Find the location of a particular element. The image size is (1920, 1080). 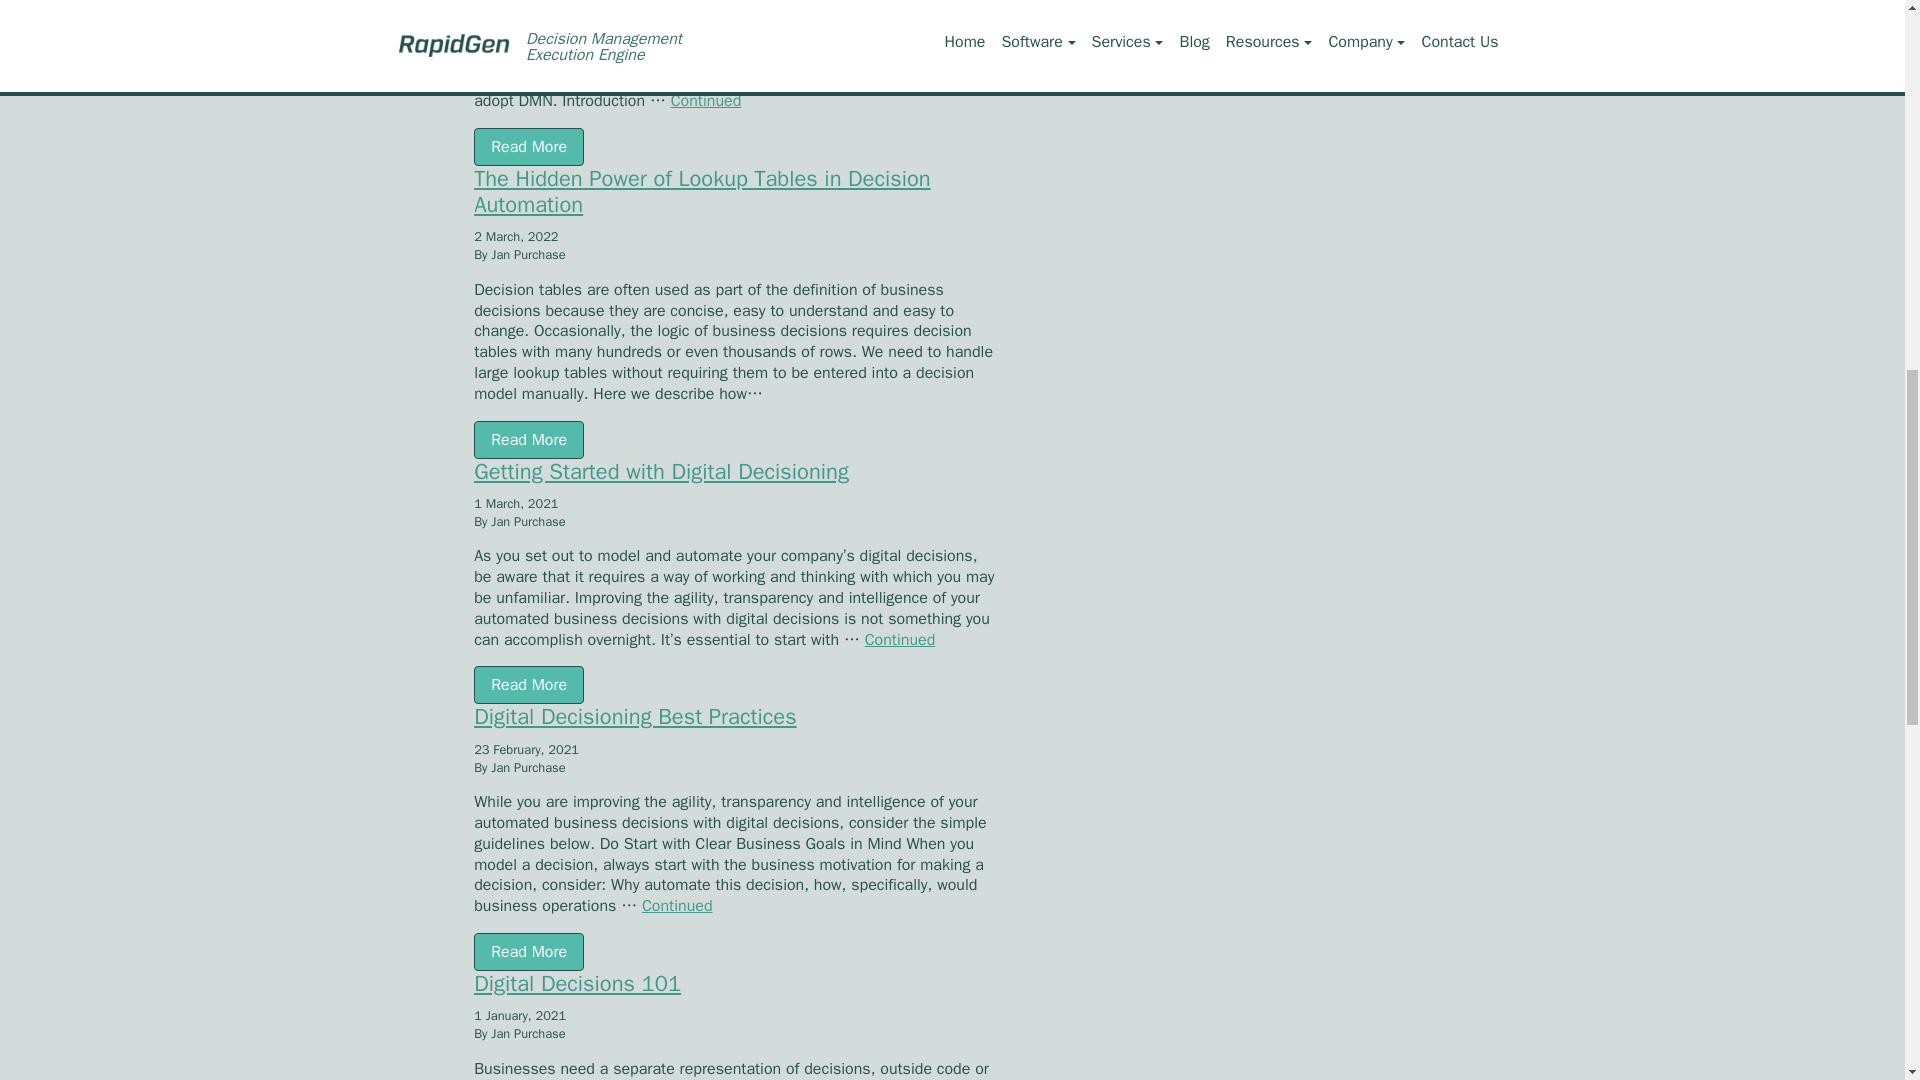

The Hidden Power of Lookup Tables in Decision Automation is located at coordinates (736, 206).